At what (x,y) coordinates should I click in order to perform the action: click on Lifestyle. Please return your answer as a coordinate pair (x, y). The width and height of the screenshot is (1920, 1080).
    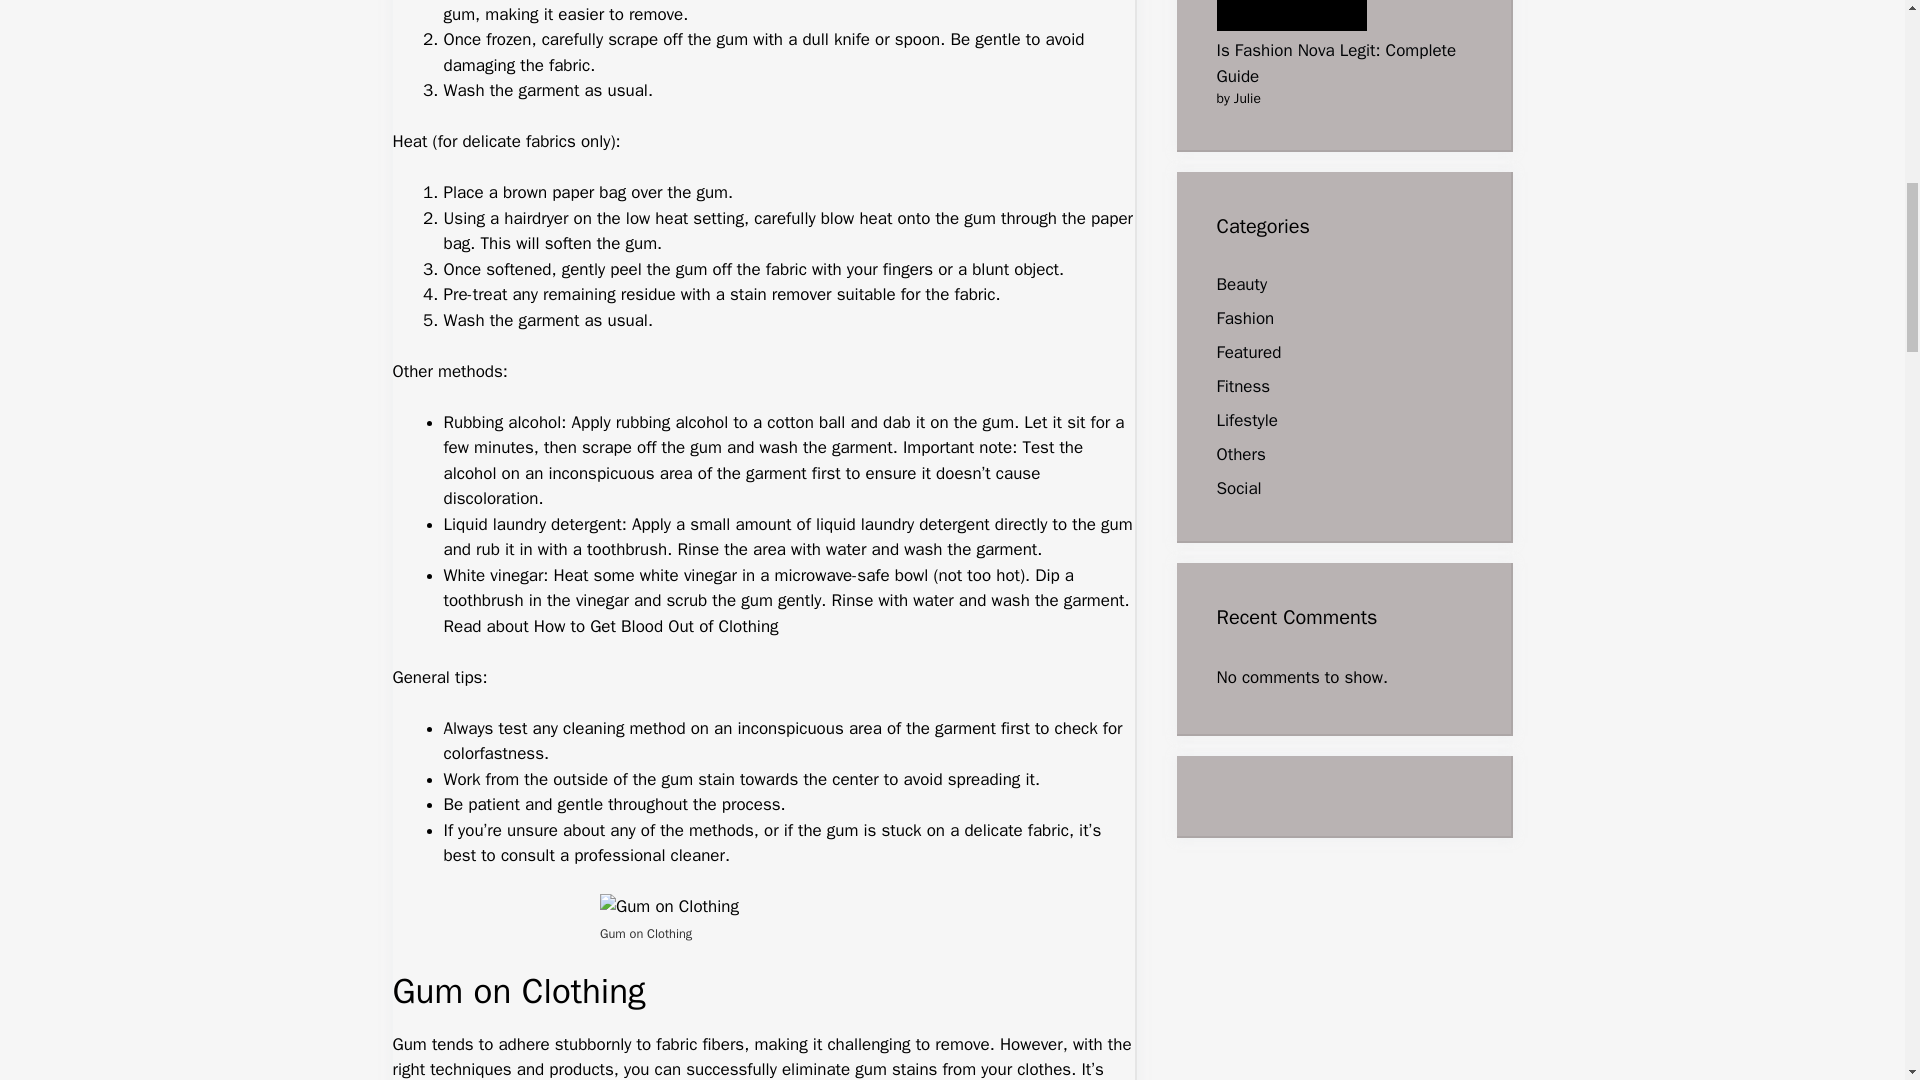
    Looking at the image, I should click on (1246, 420).